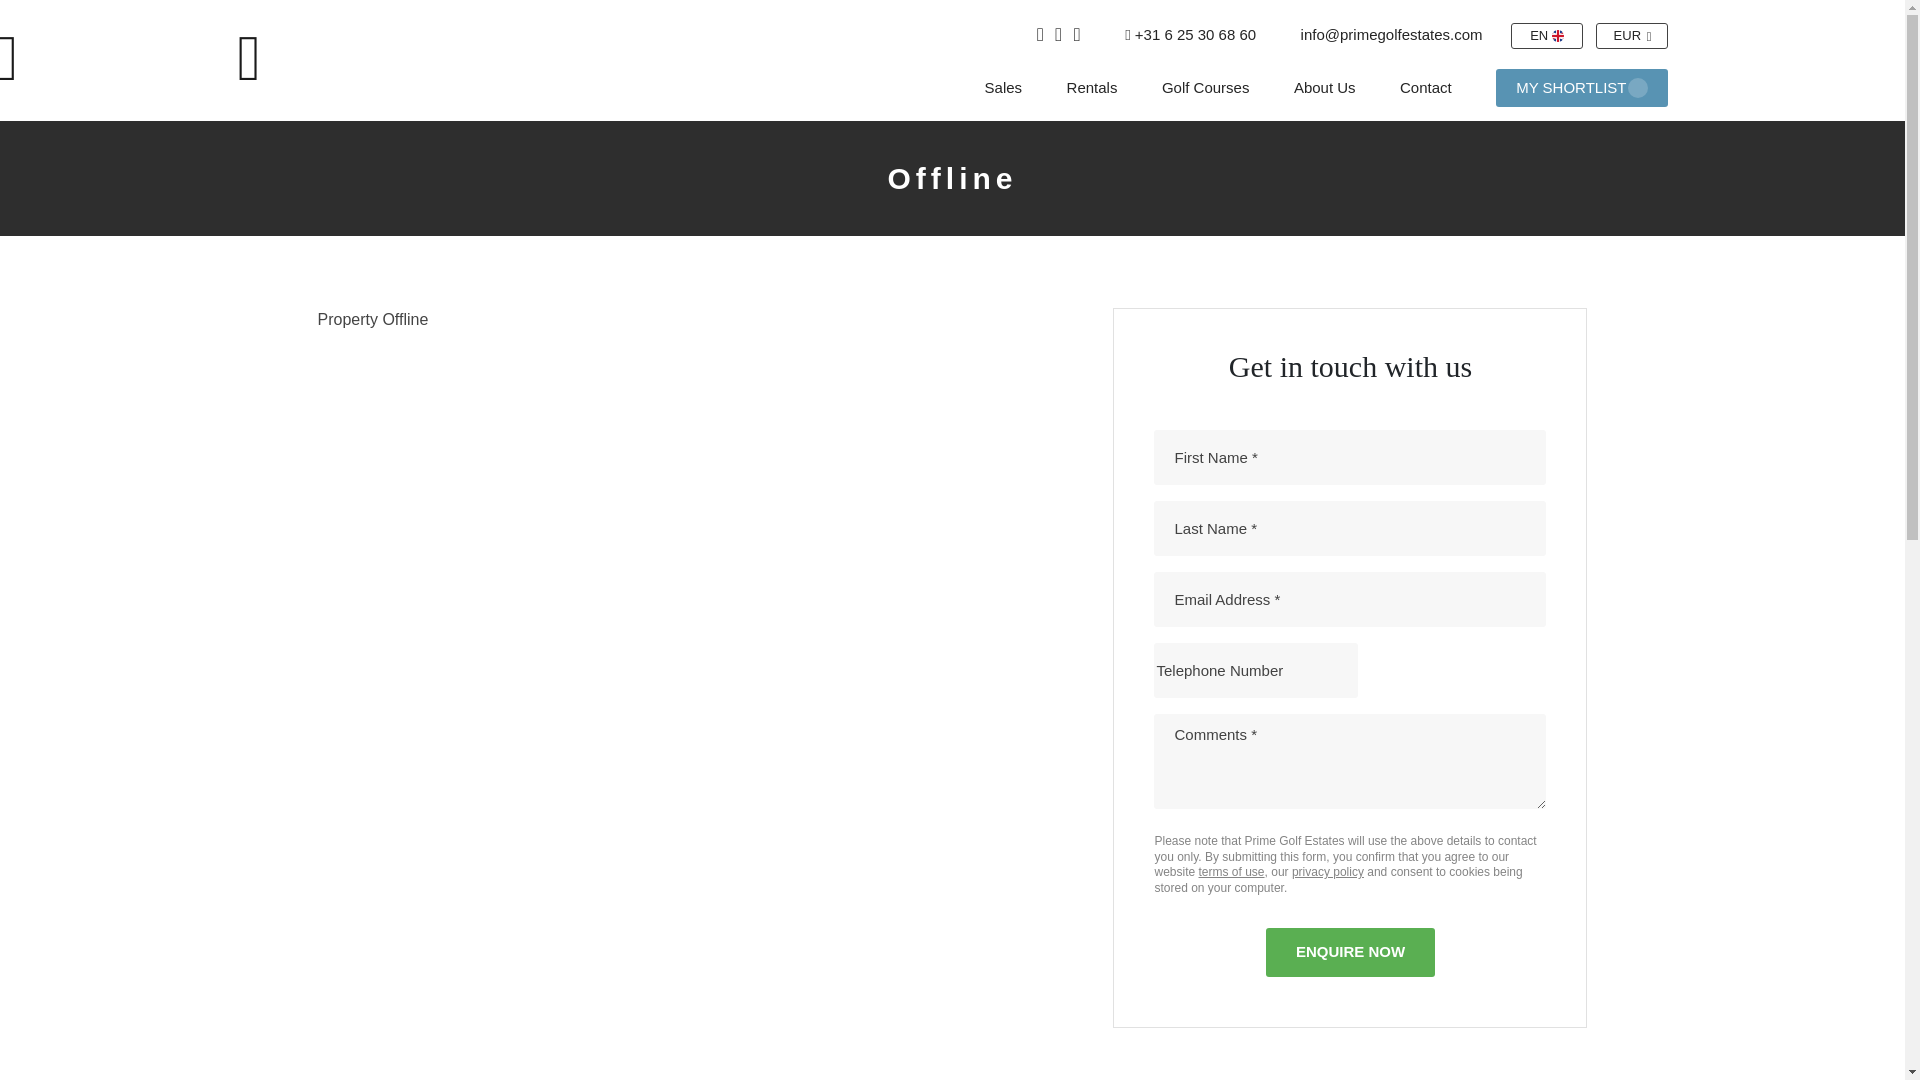 Image resolution: width=1920 pixels, height=1080 pixels. I want to click on Golf Courses, so click(1205, 87).